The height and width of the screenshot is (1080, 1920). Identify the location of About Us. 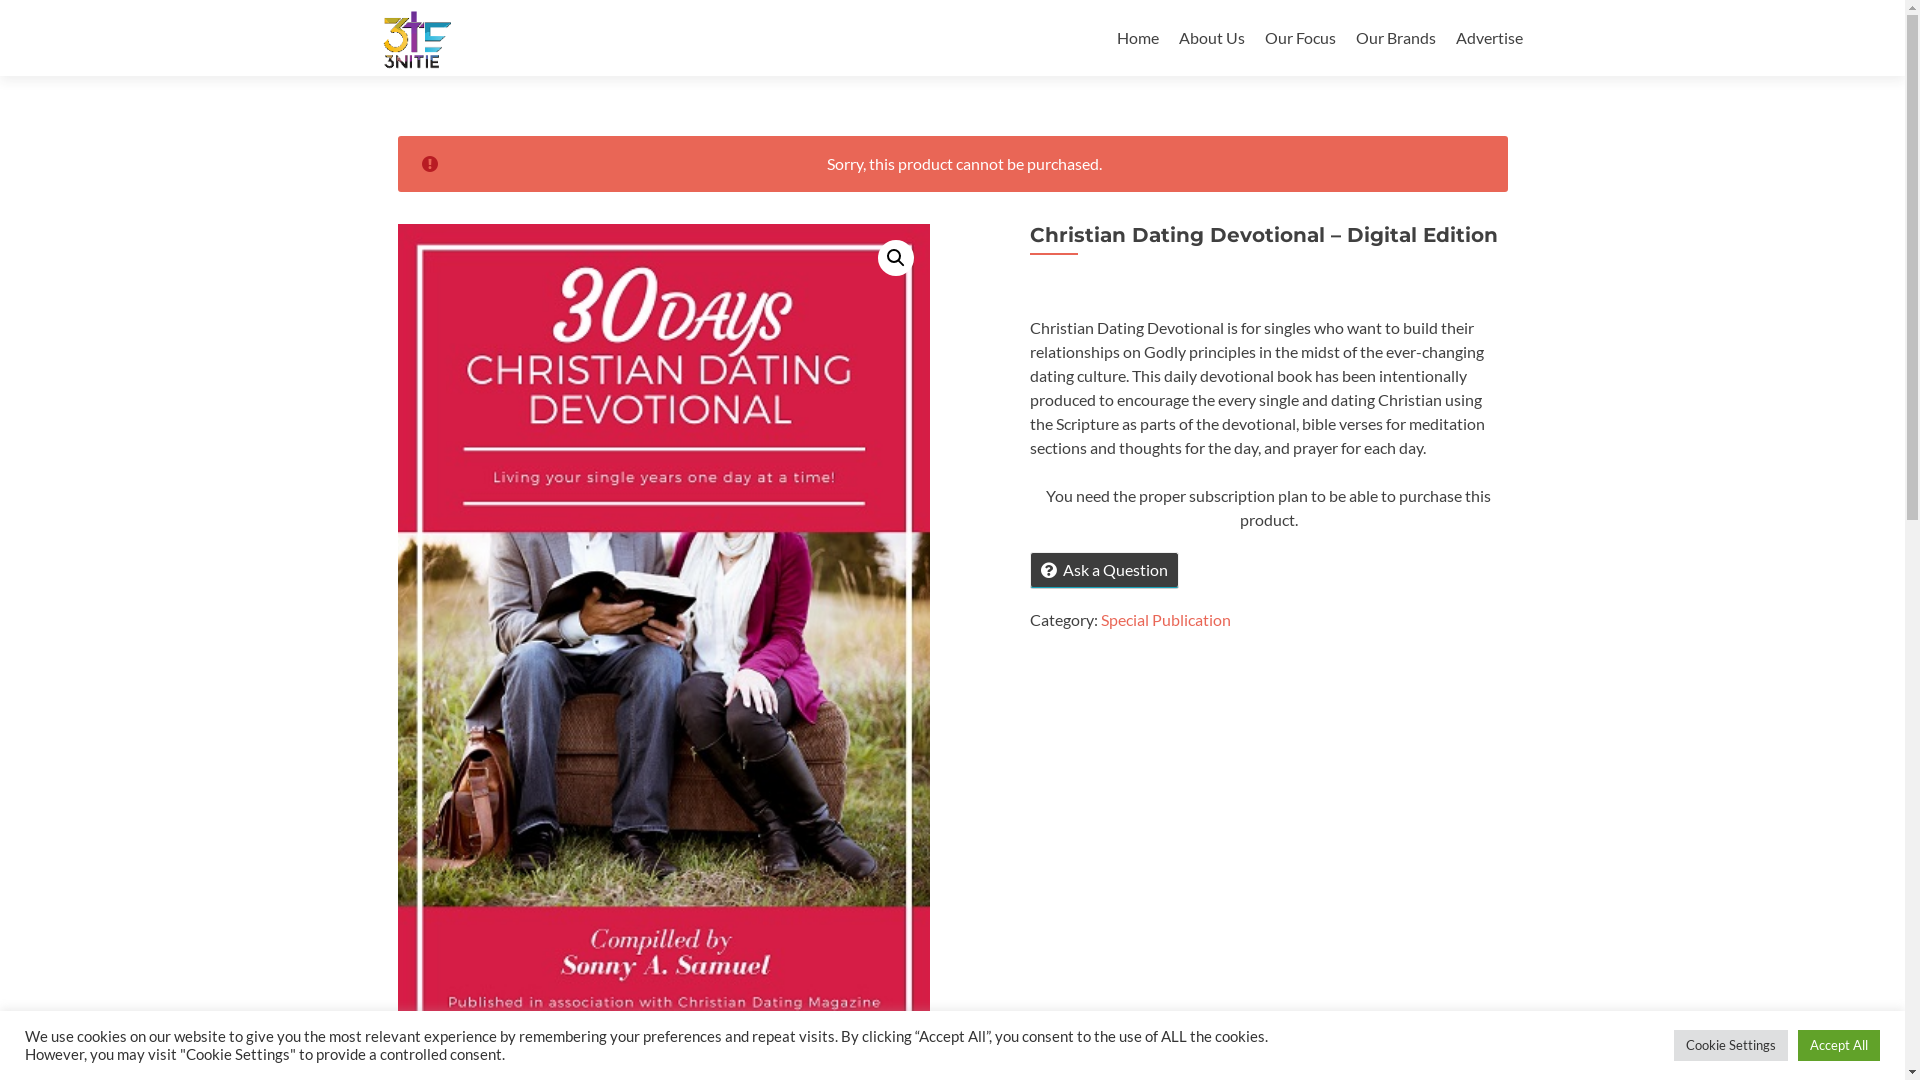
(1211, 38).